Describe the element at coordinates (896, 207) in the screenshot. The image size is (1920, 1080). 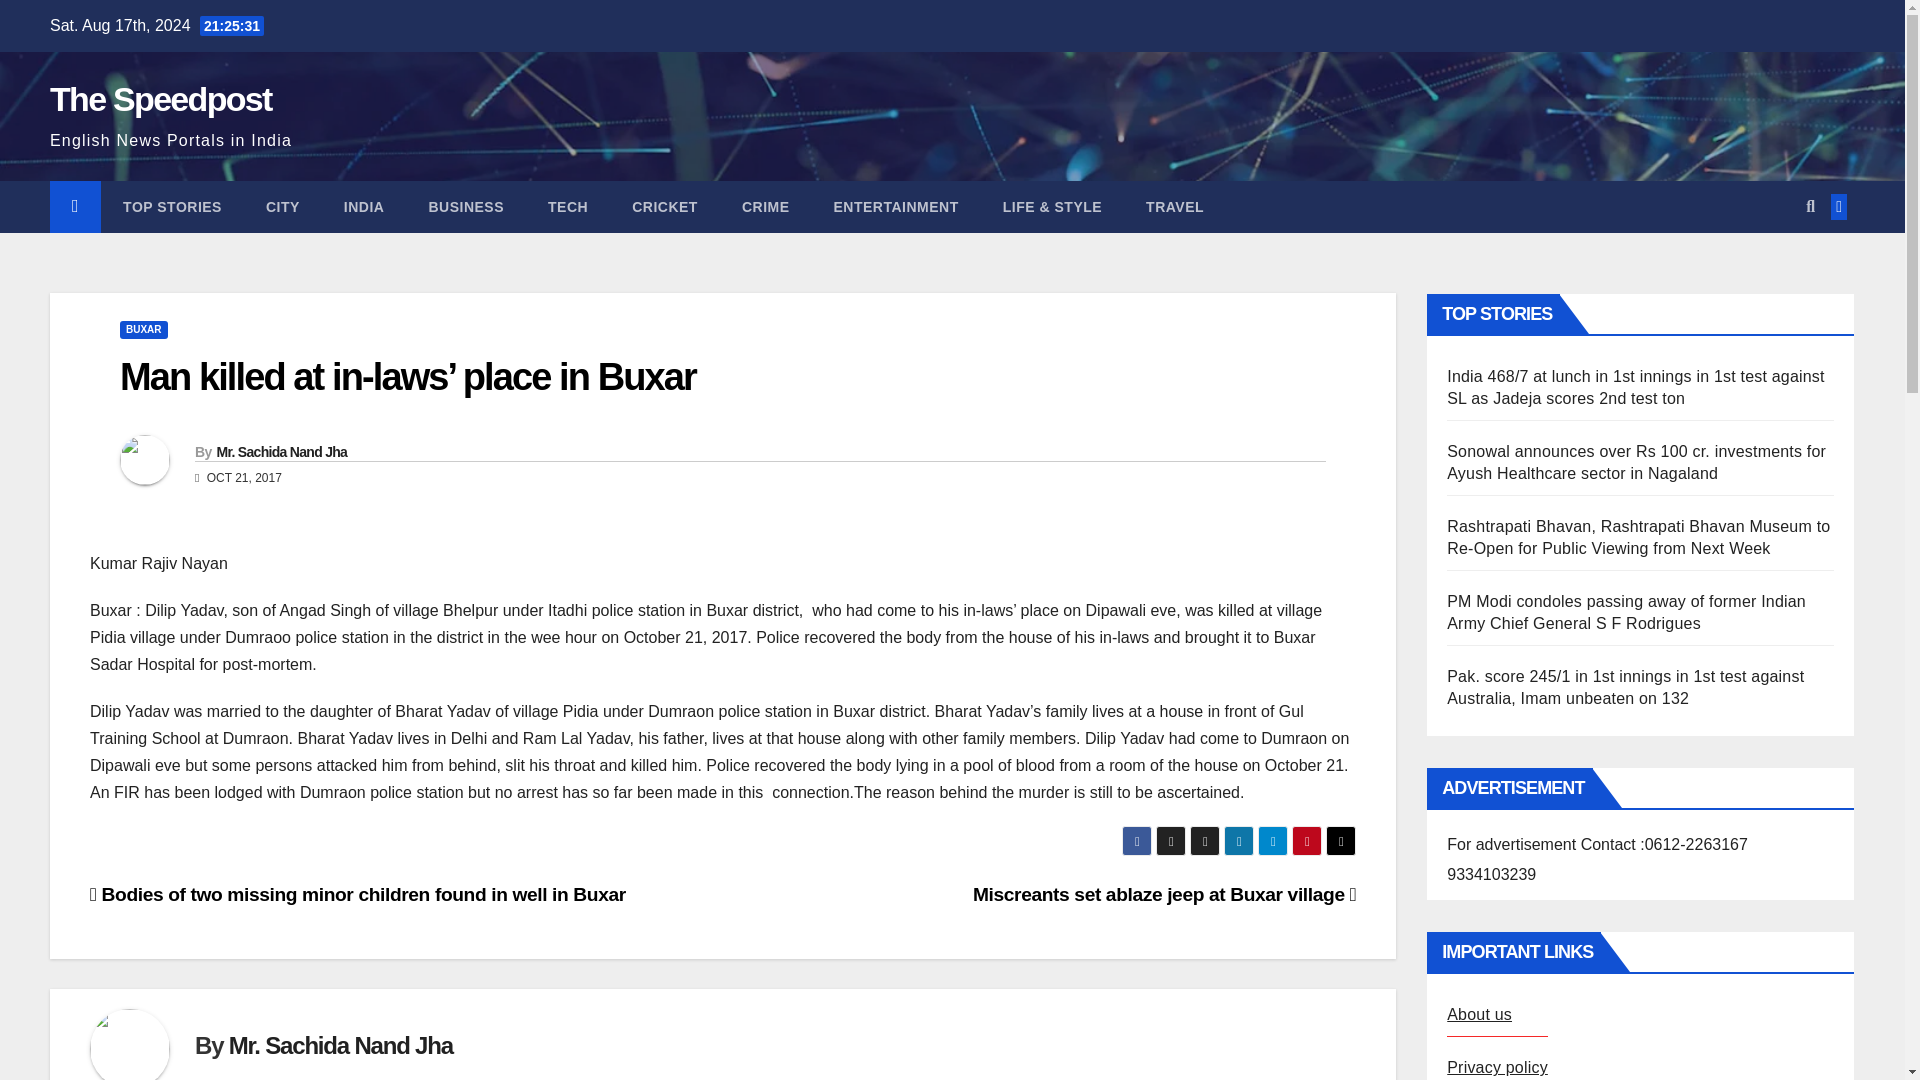
I see `ENTERTAINMENT` at that location.